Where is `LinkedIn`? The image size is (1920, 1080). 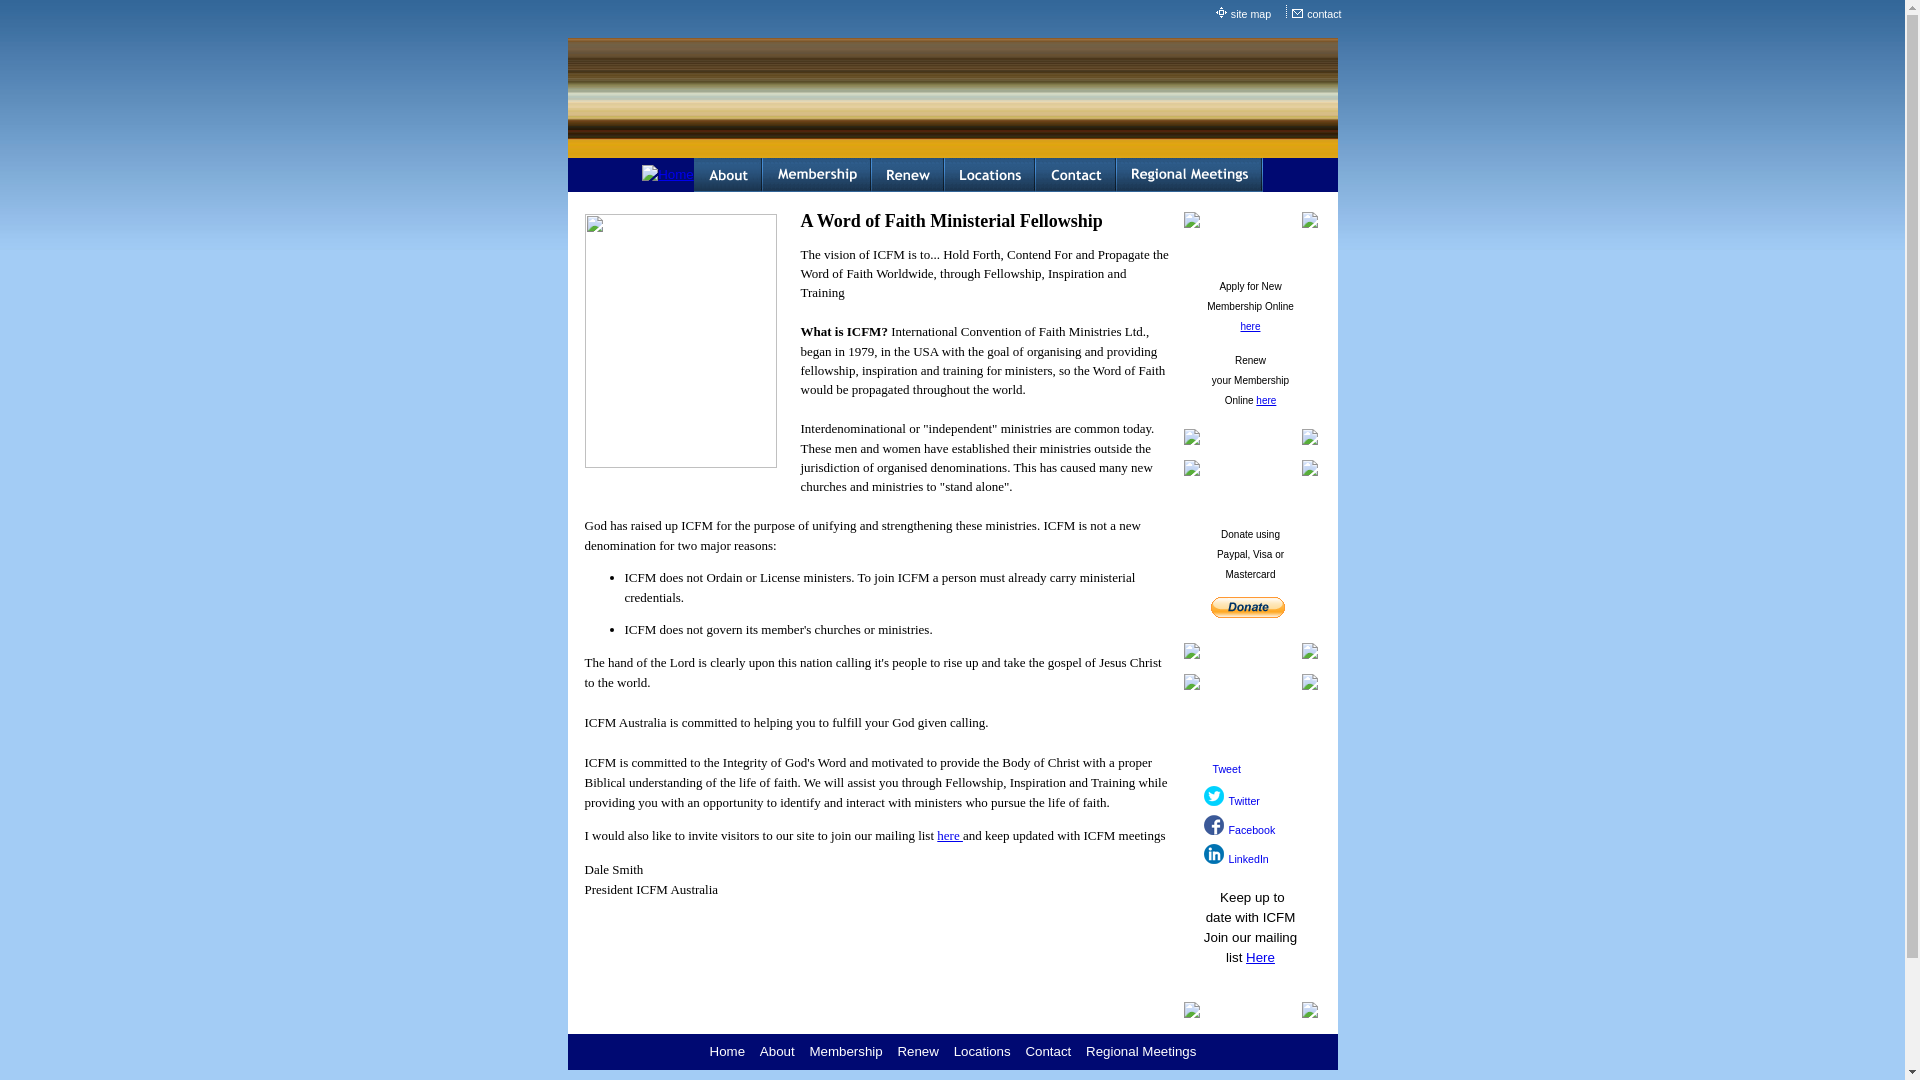
LinkedIn is located at coordinates (1248, 859).